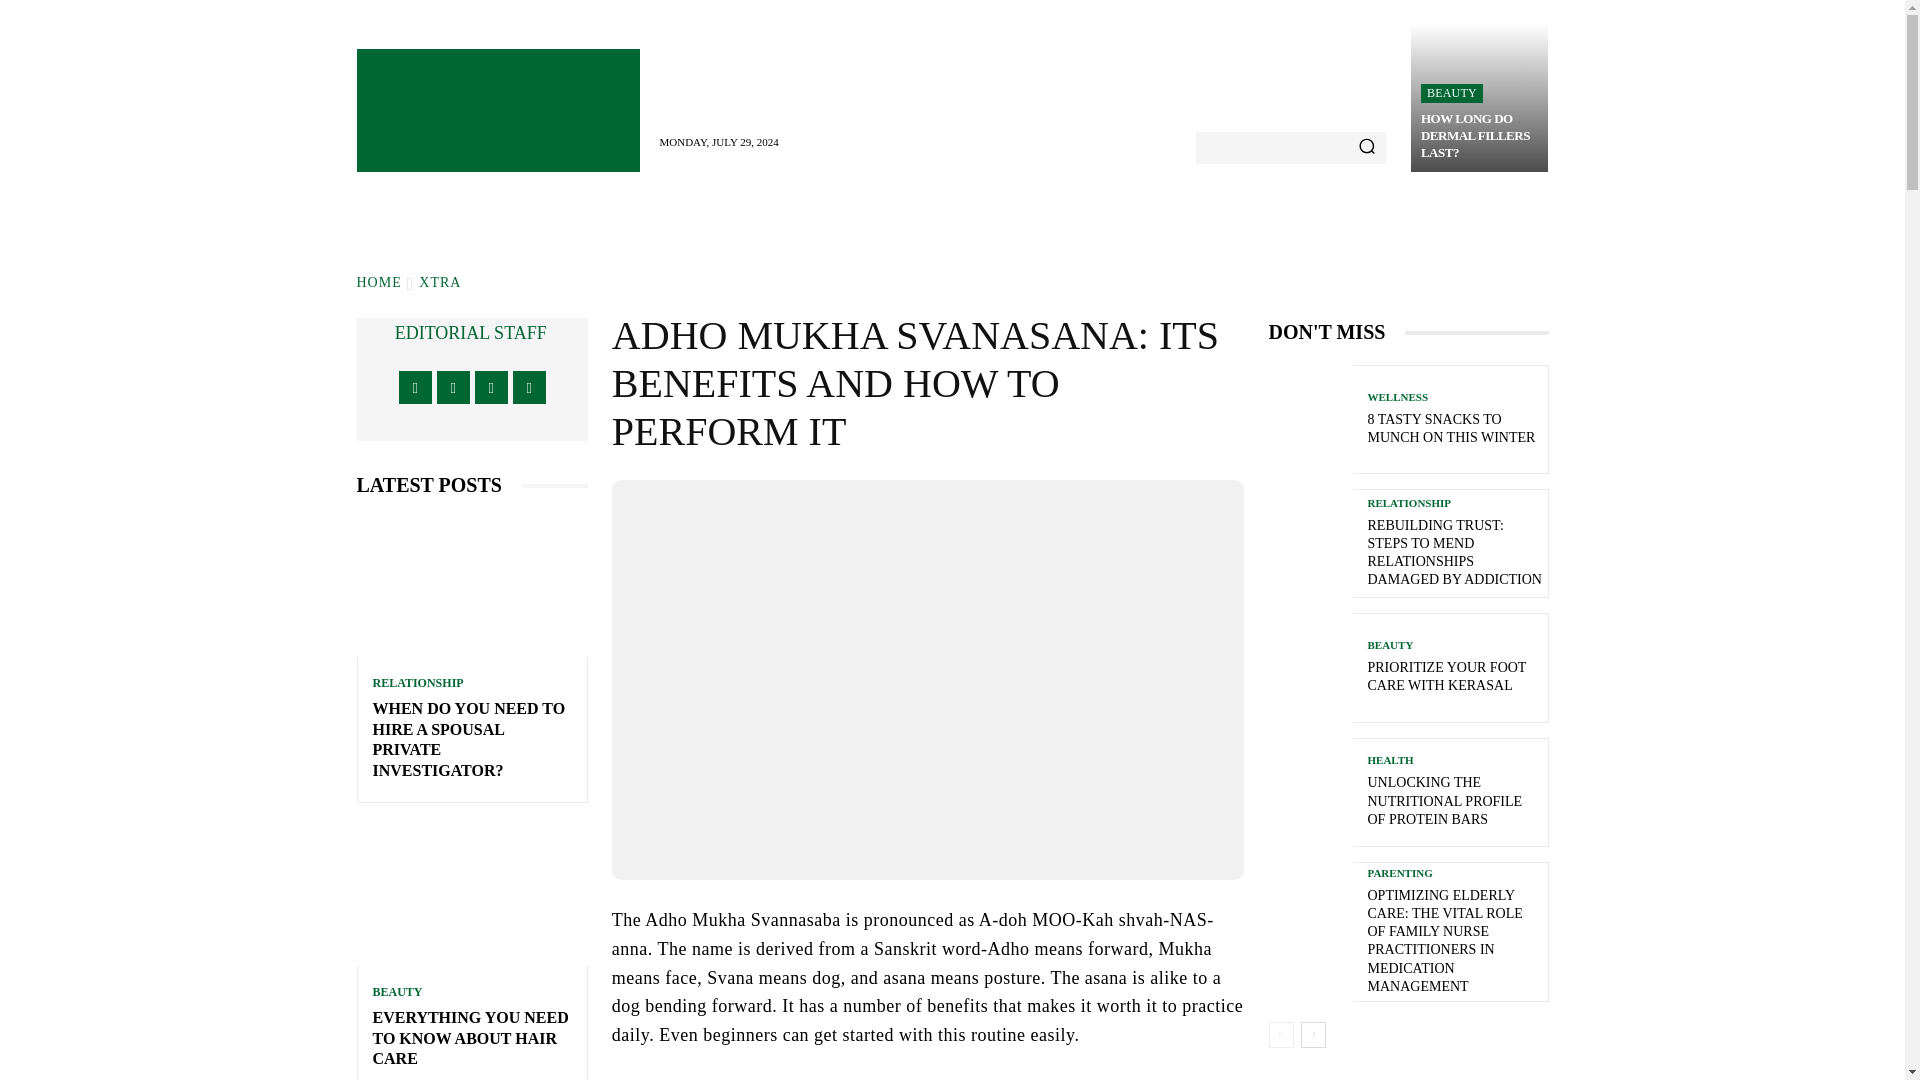 The image size is (1920, 1080). What do you see at coordinates (1480, 97) in the screenshot?
I see `How Long Do Dermal Fillers Last?` at bounding box center [1480, 97].